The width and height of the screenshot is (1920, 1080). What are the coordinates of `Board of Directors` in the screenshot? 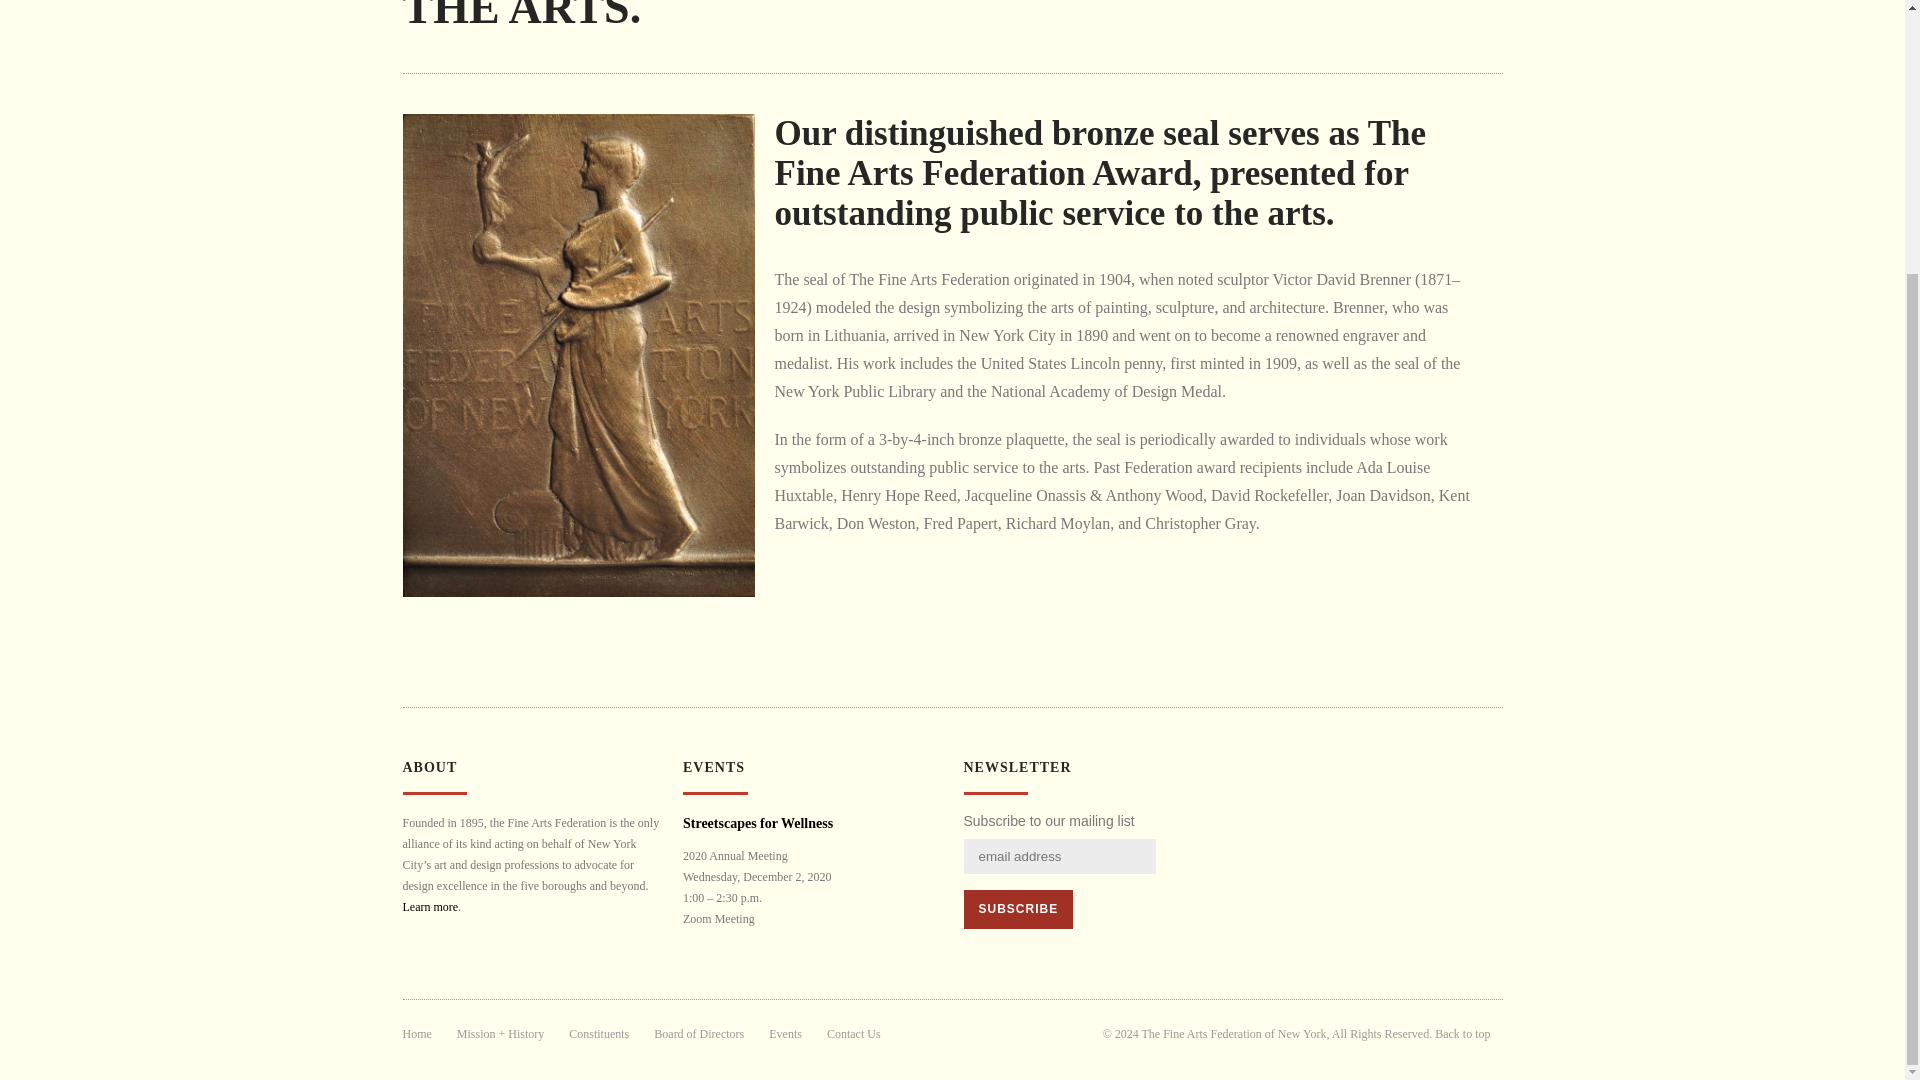 It's located at (699, 1034).